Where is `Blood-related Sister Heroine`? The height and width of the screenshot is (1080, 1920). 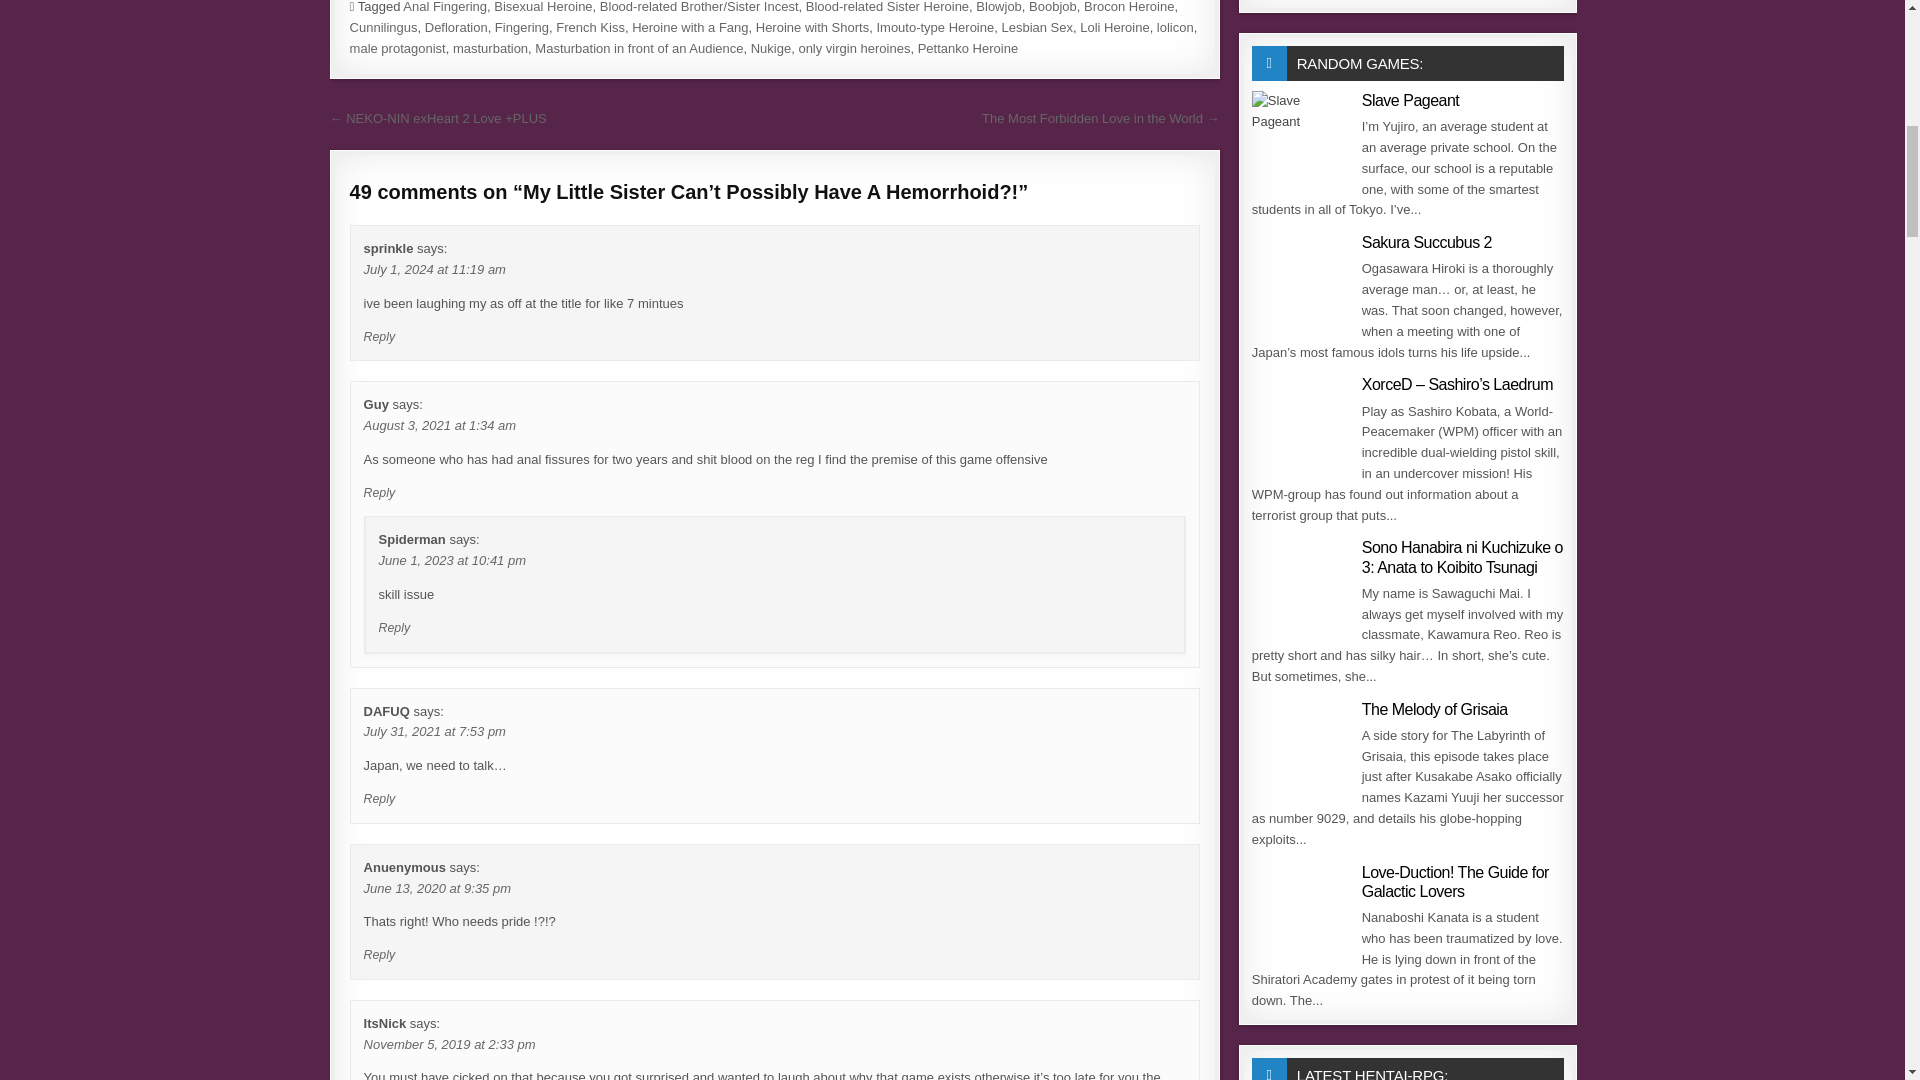 Blood-related Sister Heroine is located at coordinates (888, 7).